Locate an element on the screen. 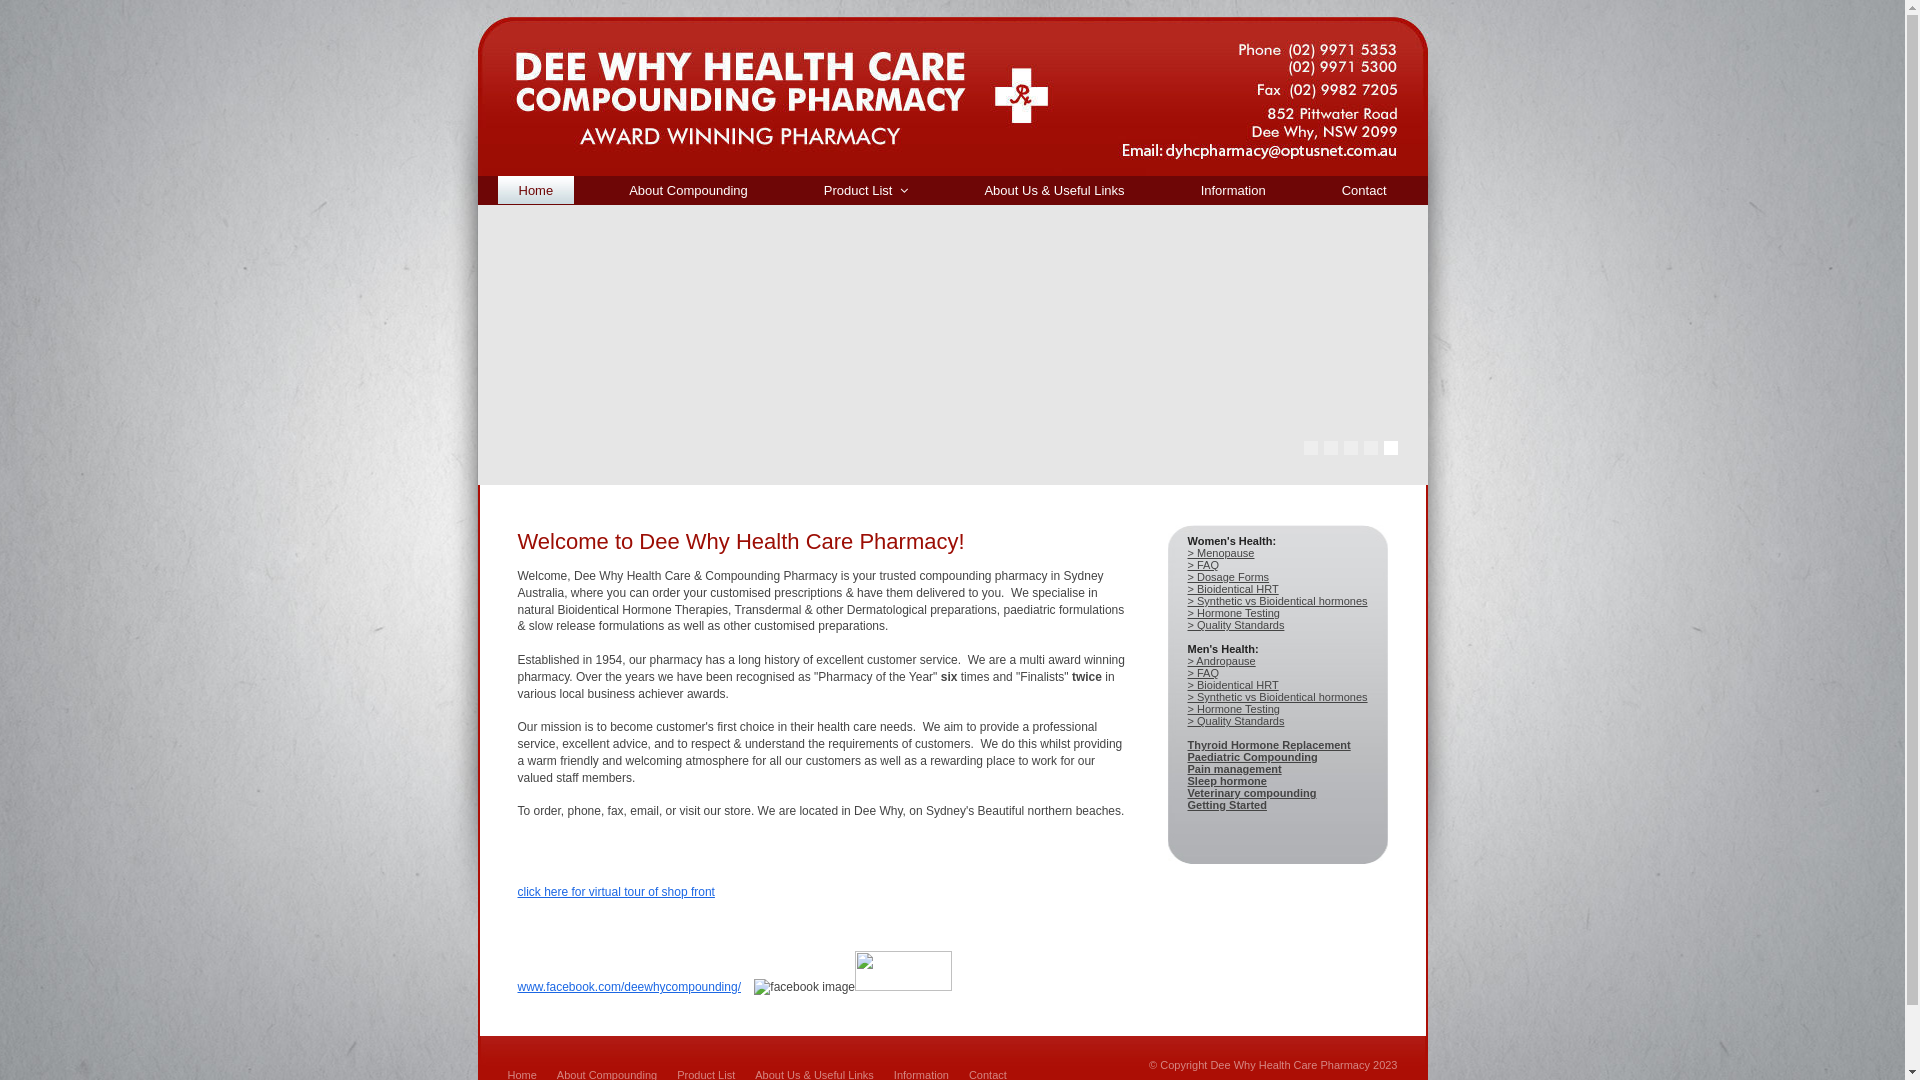 This screenshot has height=1080, width=1920. Paediatric Compounding is located at coordinates (1253, 757).